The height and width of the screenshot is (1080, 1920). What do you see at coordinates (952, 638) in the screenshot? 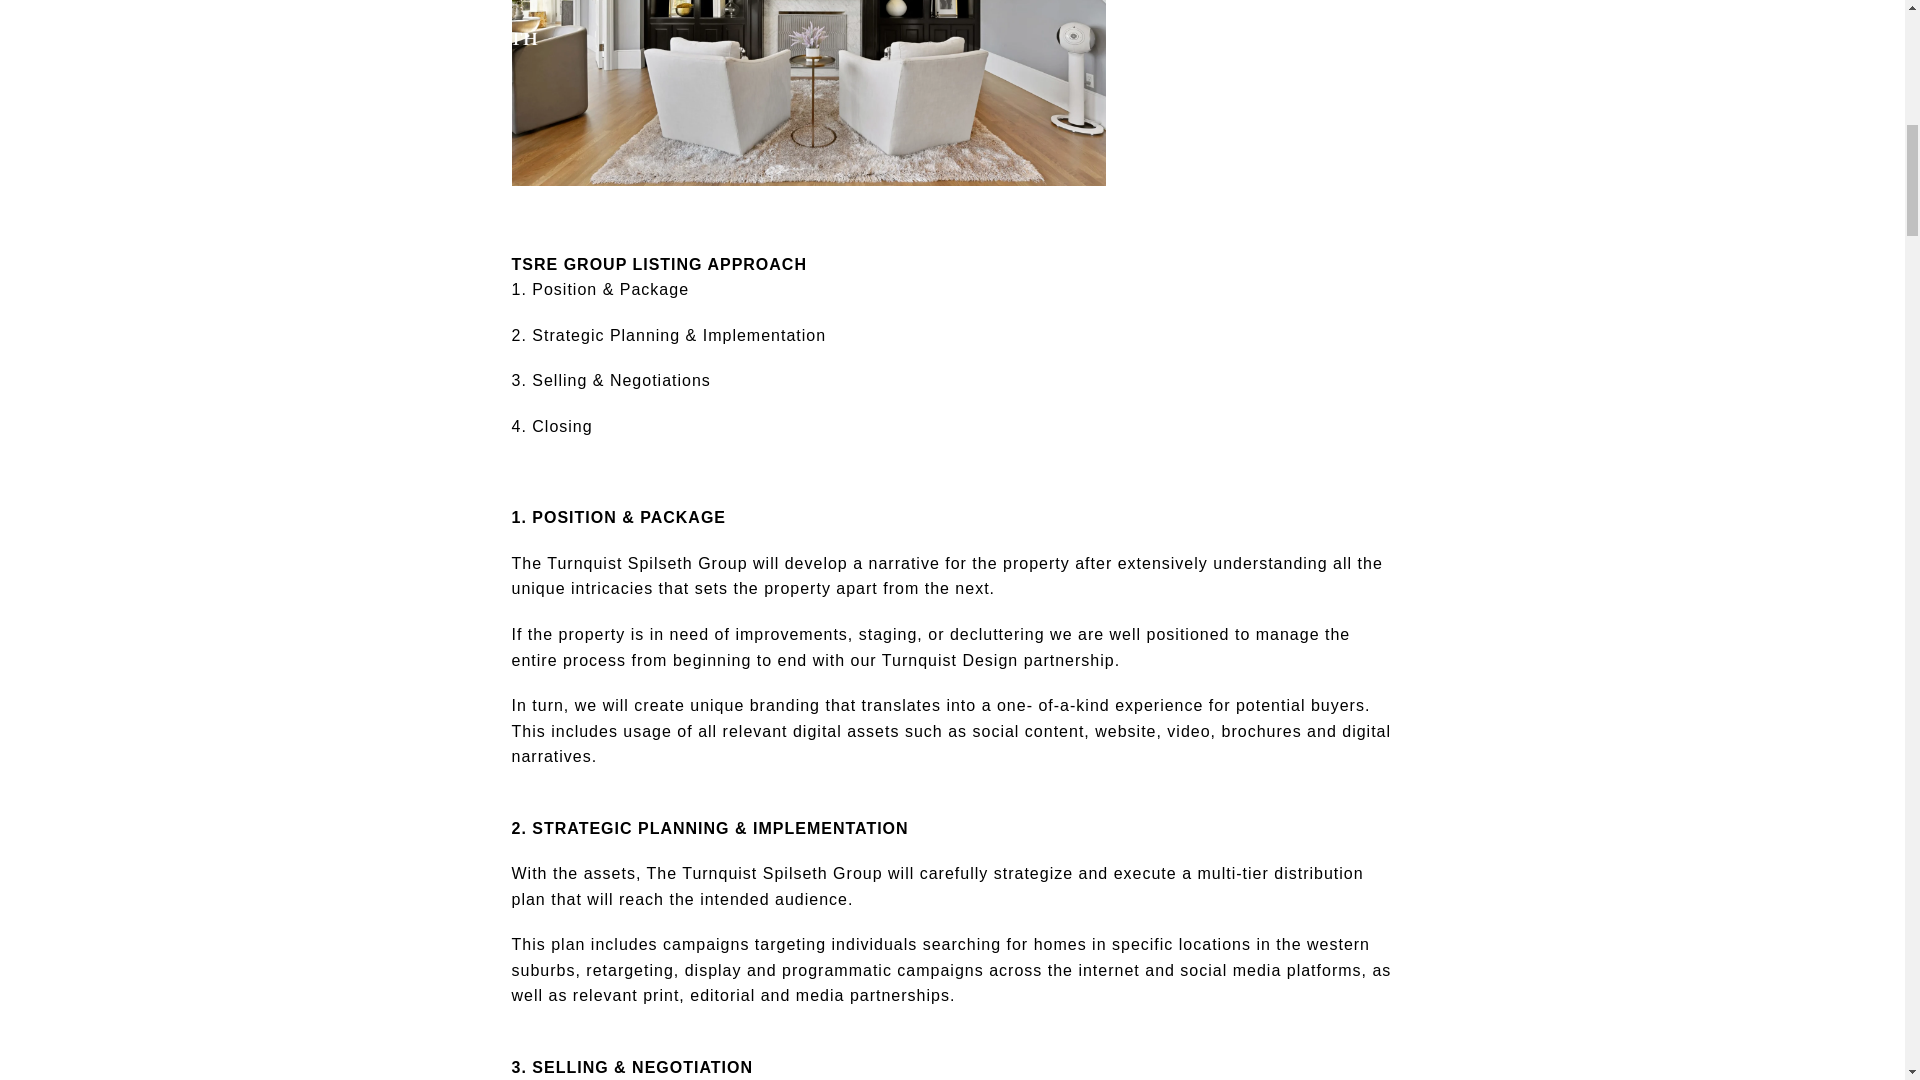
I see `Page 3` at bounding box center [952, 638].